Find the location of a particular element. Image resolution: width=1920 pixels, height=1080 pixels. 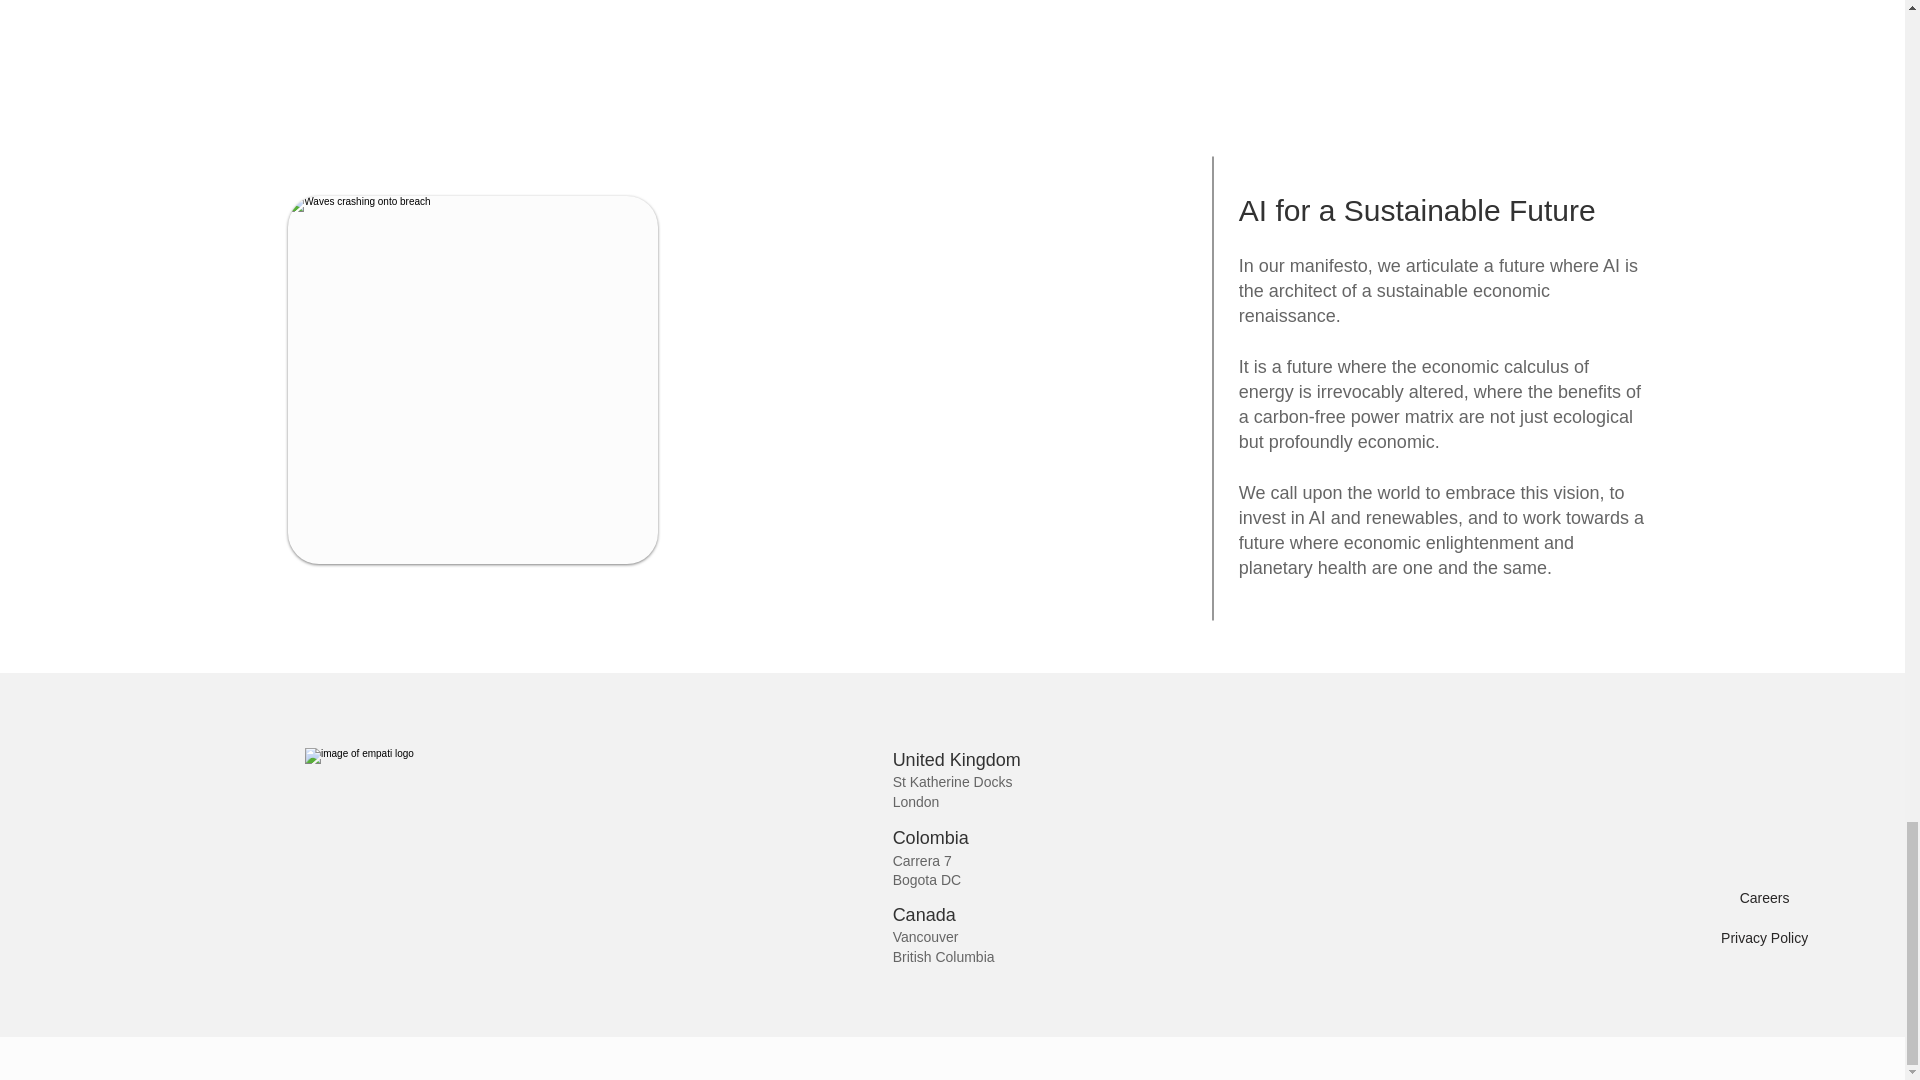

Privacy Policy is located at coordinates (1764, 938).